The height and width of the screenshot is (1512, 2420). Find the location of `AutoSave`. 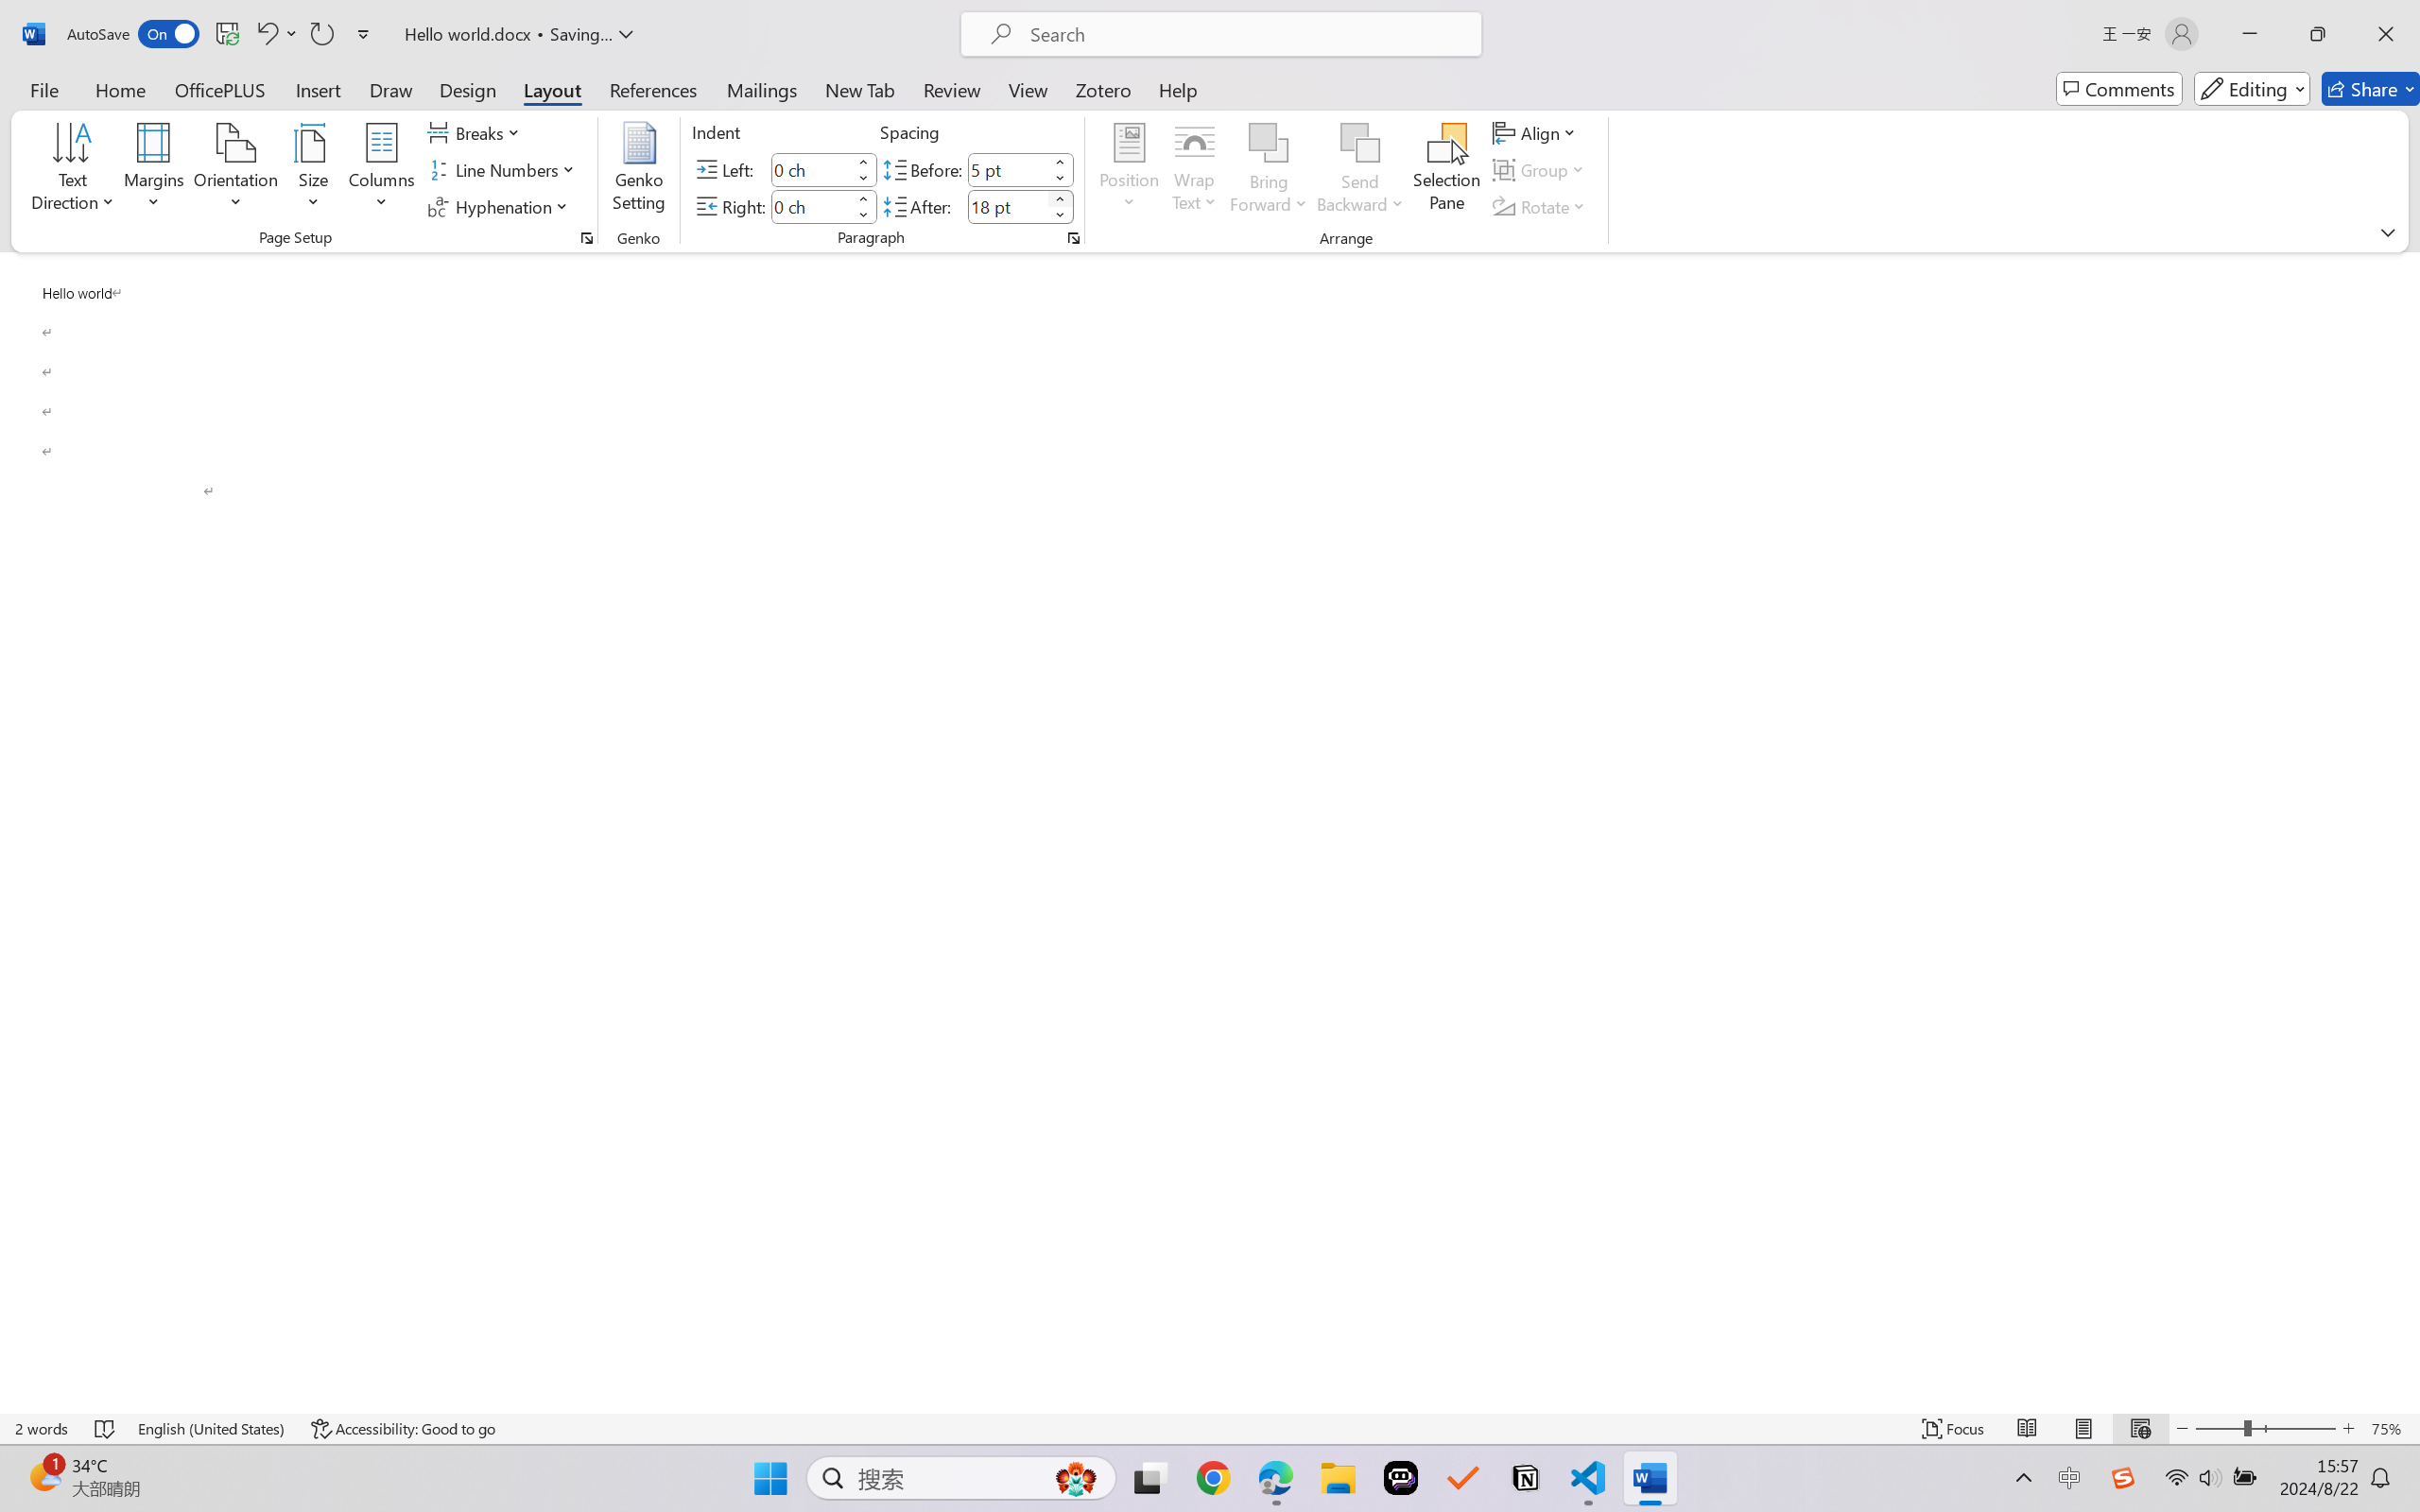

AutoSave is located at coordinates (134, 34).